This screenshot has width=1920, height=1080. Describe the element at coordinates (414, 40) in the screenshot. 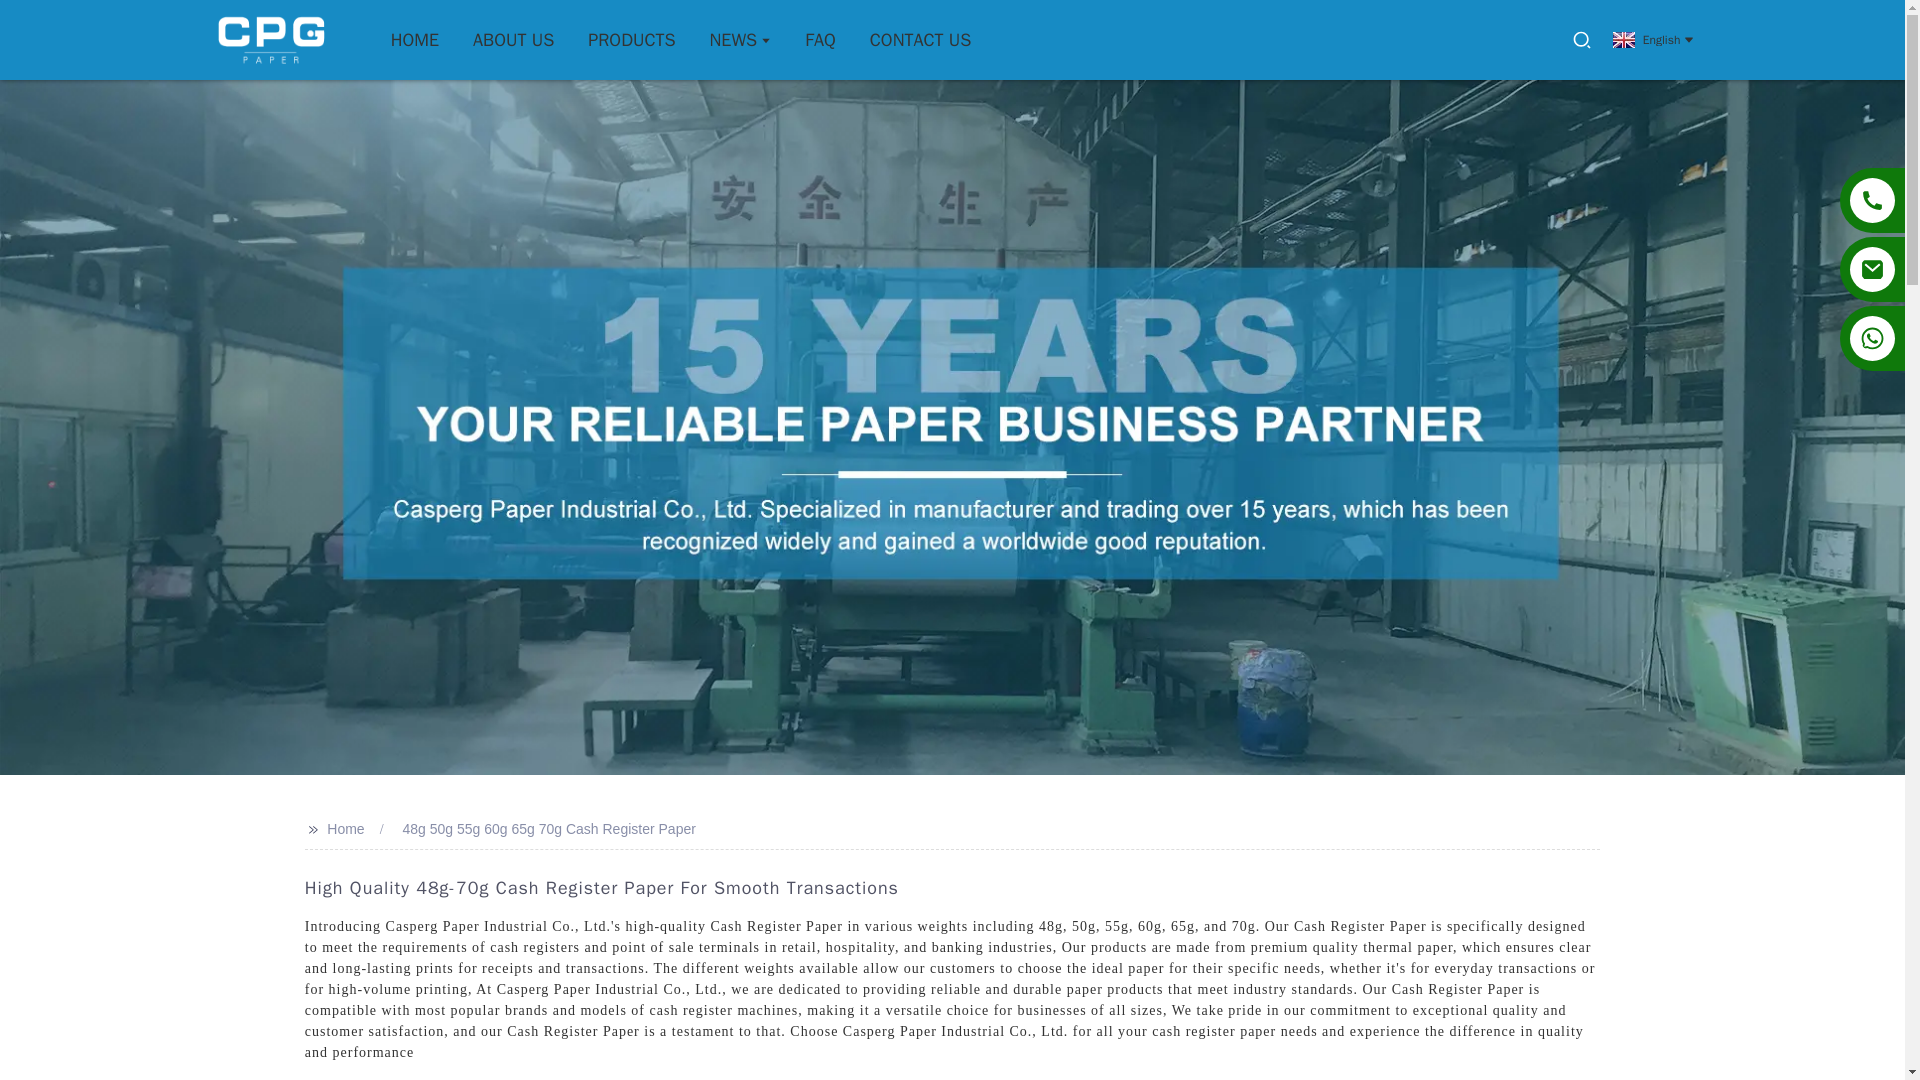

I see `index` at that location.